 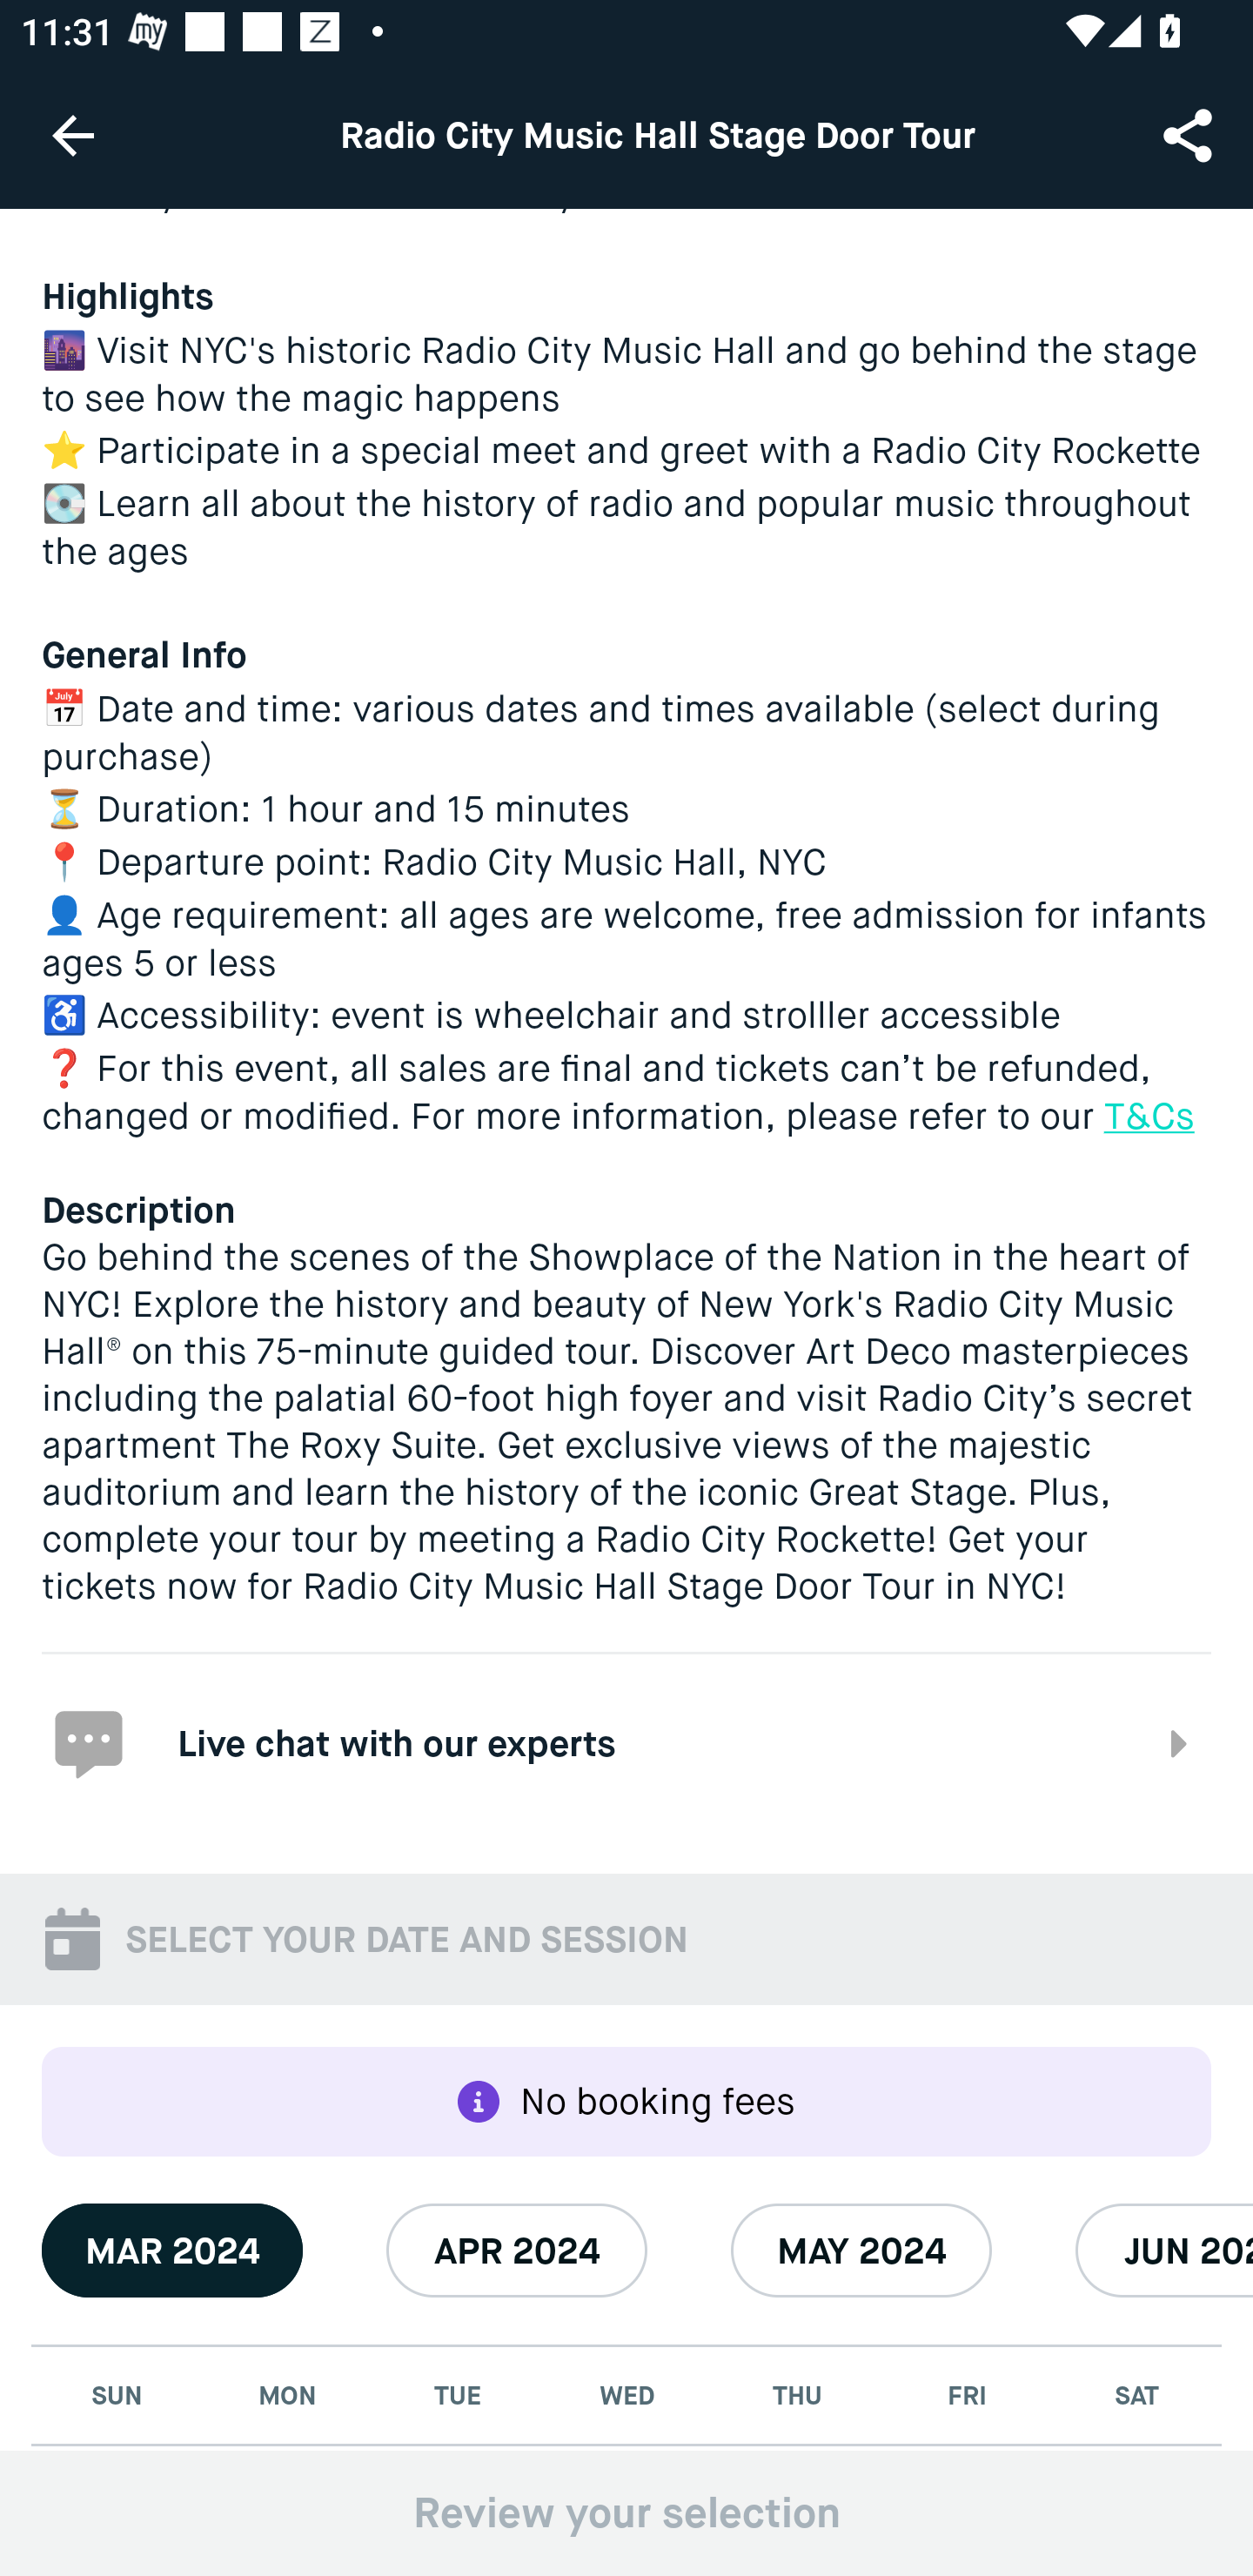 I want to click on Share, so click(x=1190, y=134).